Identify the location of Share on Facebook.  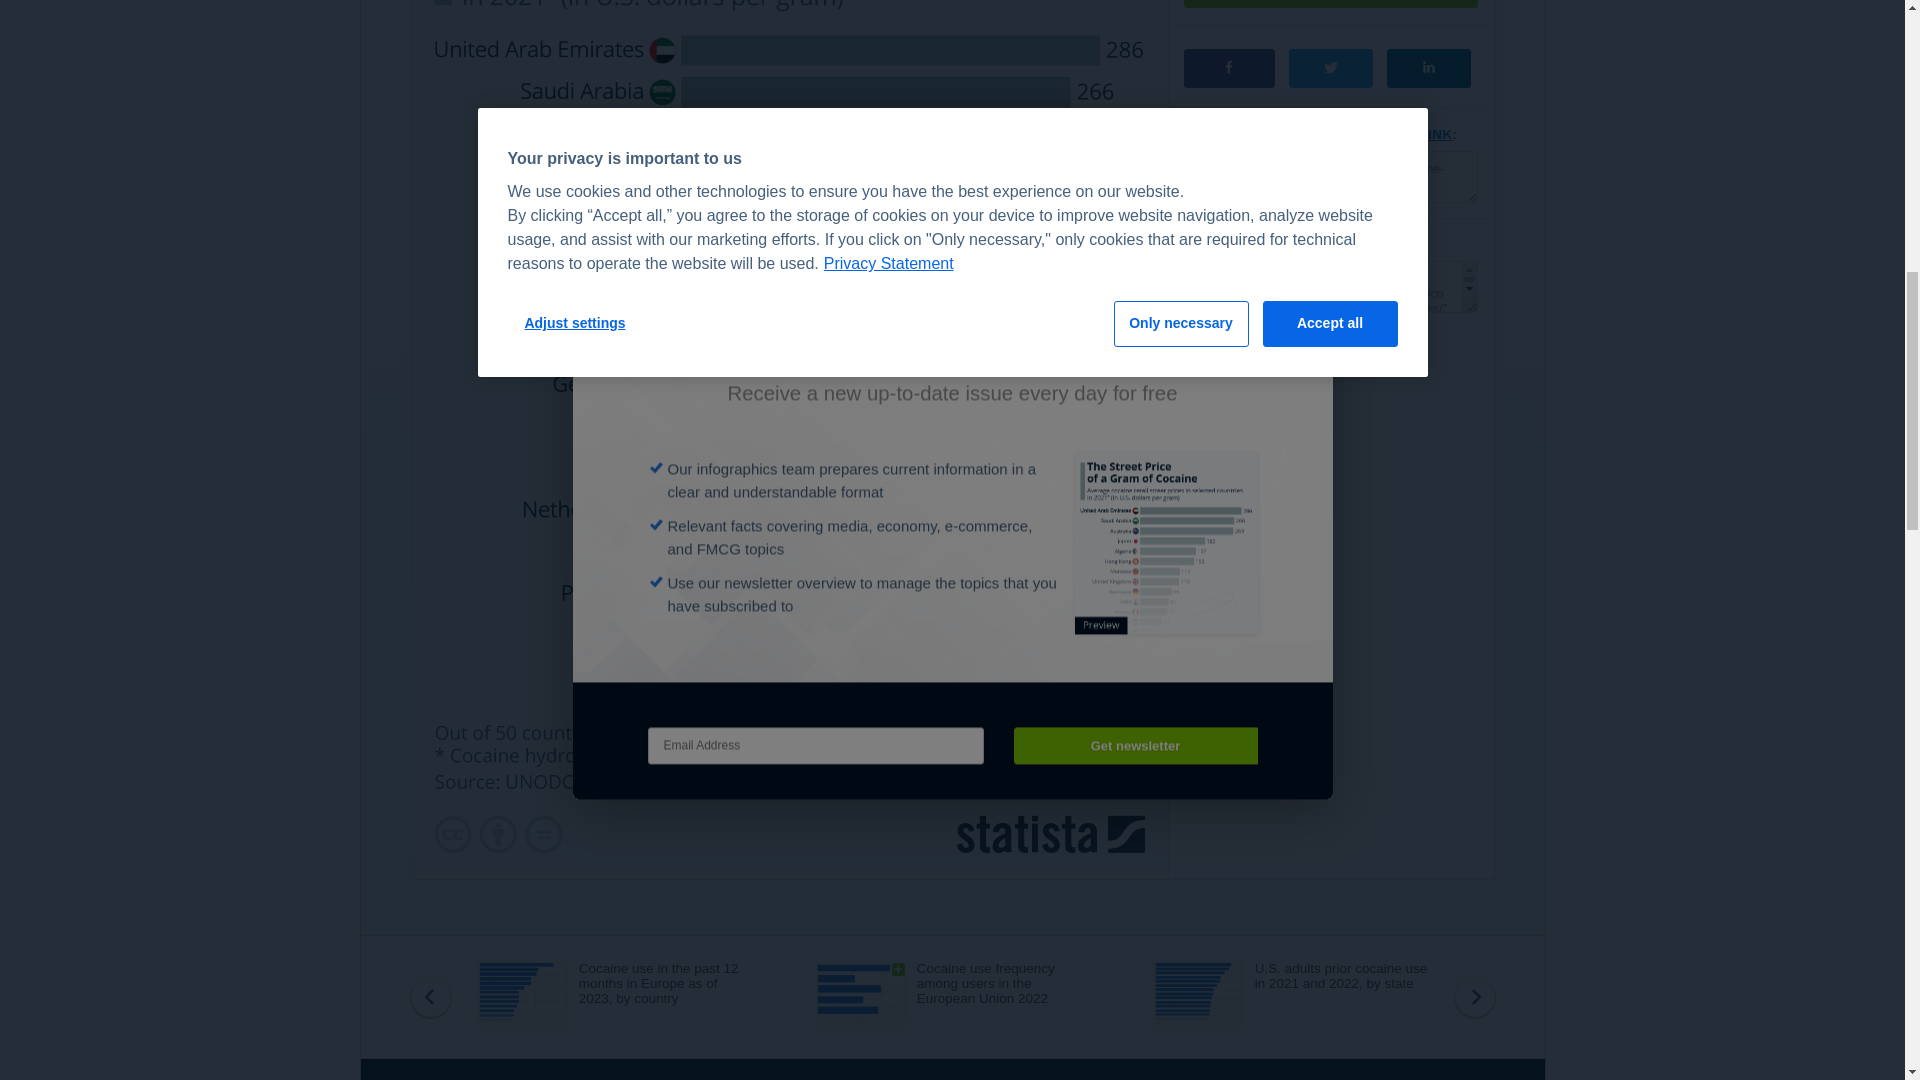
(1229, 68).